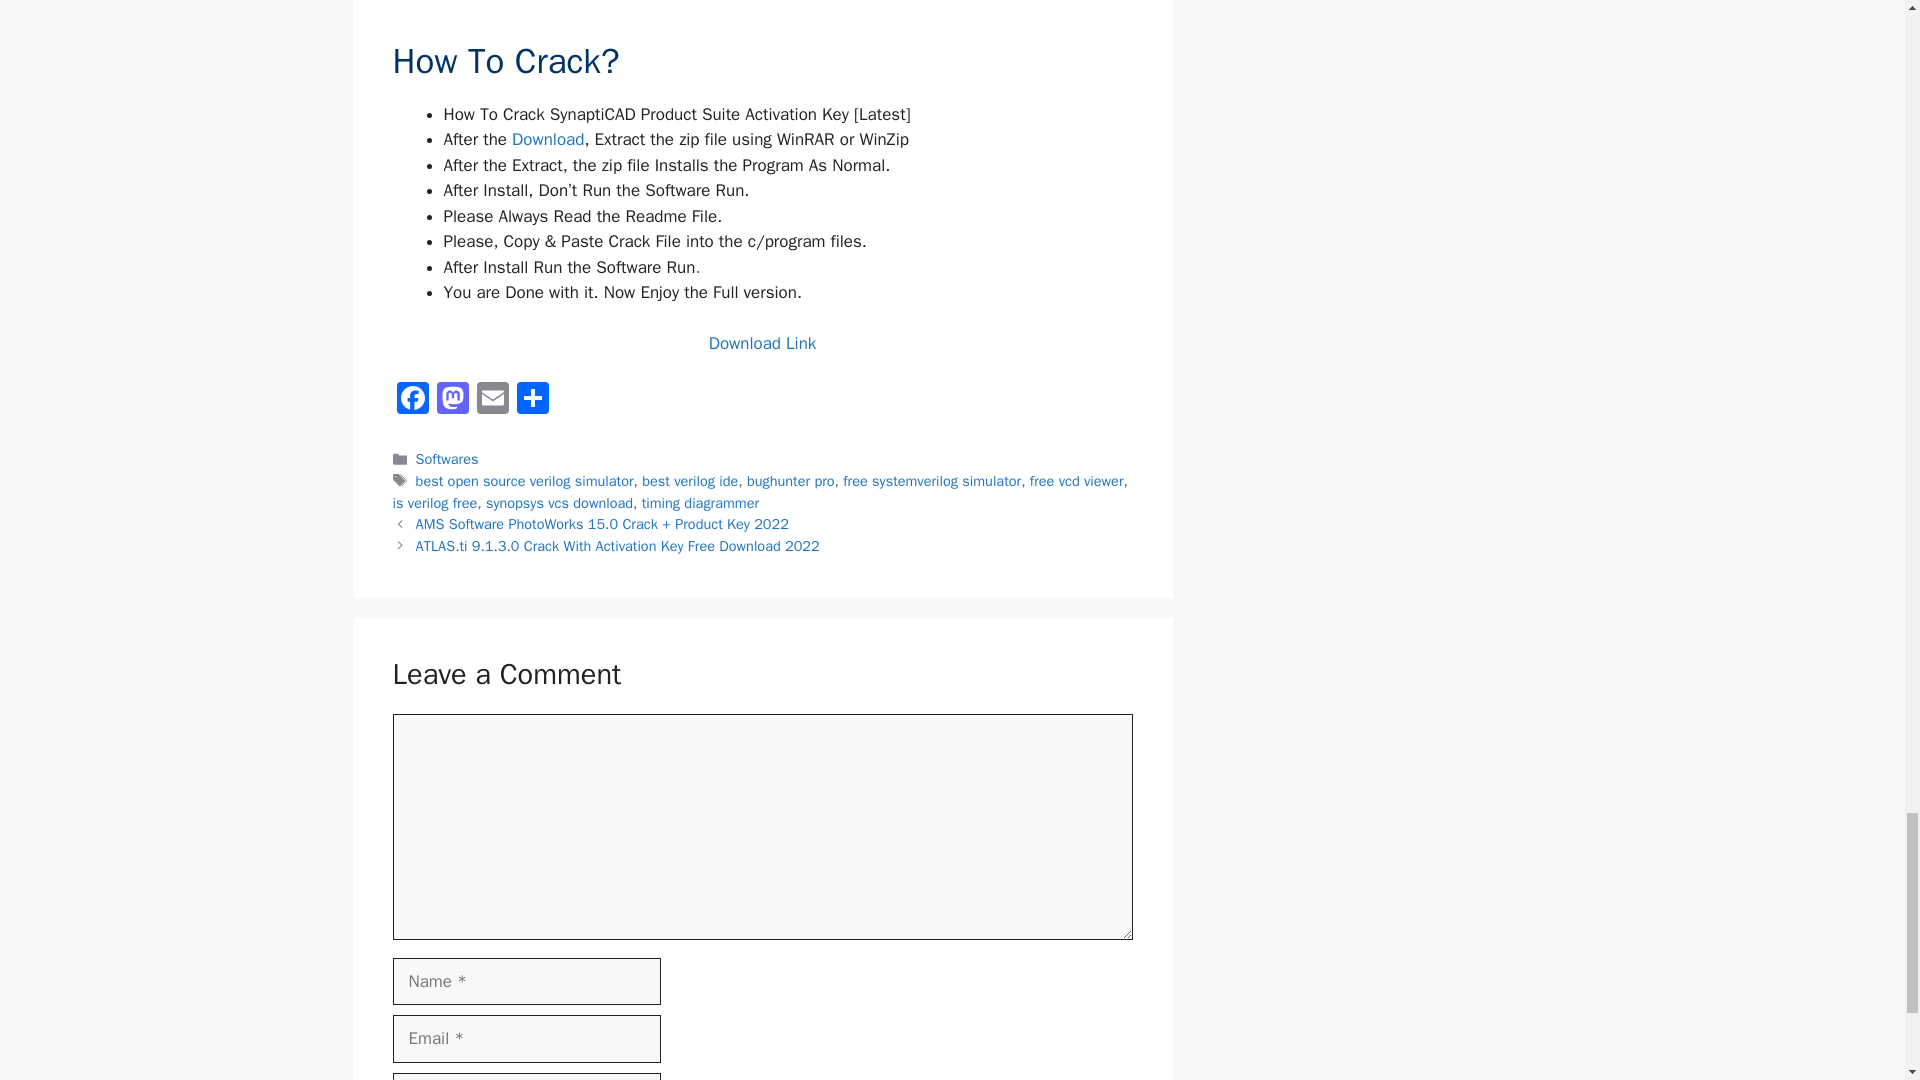 The image size is (1920, 1080). I want to click on Email, so click(492, 401).